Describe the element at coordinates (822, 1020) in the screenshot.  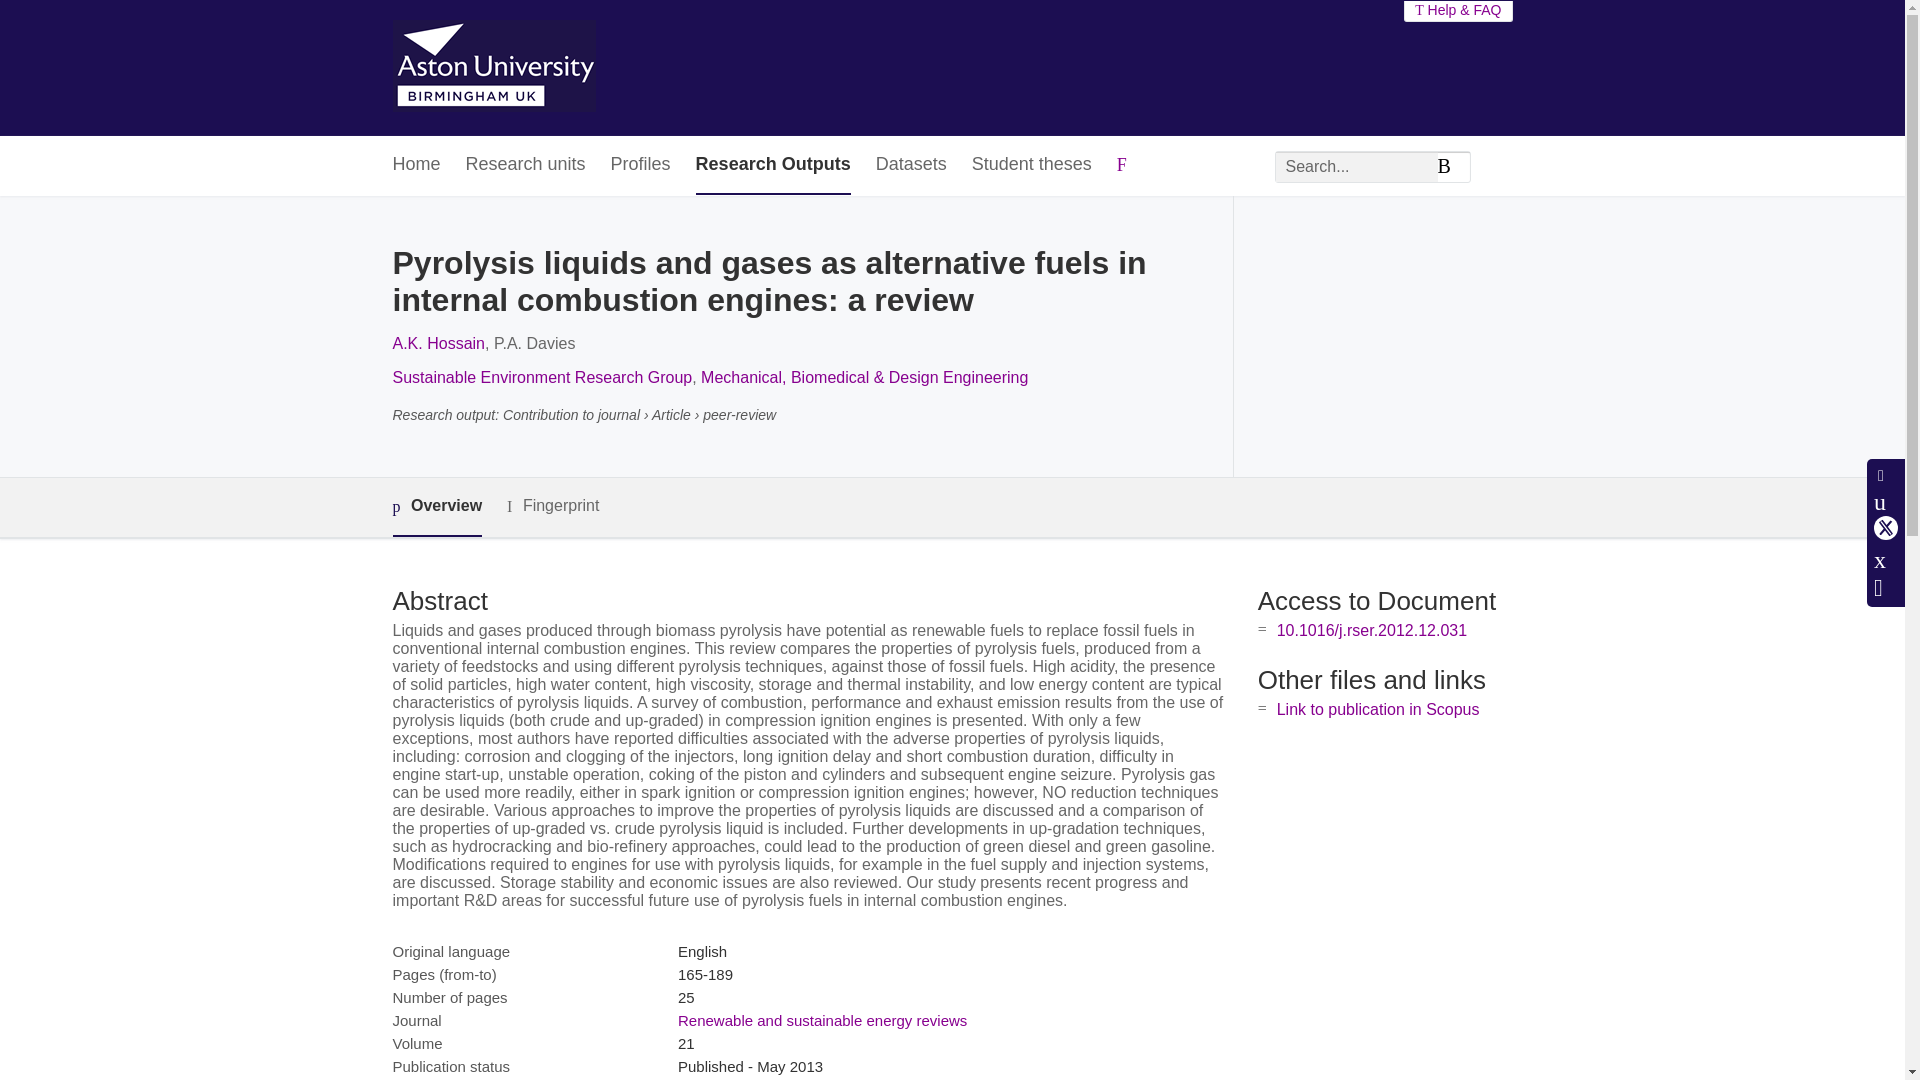
I see `Renewable and sustainable energy reviews` at that location.